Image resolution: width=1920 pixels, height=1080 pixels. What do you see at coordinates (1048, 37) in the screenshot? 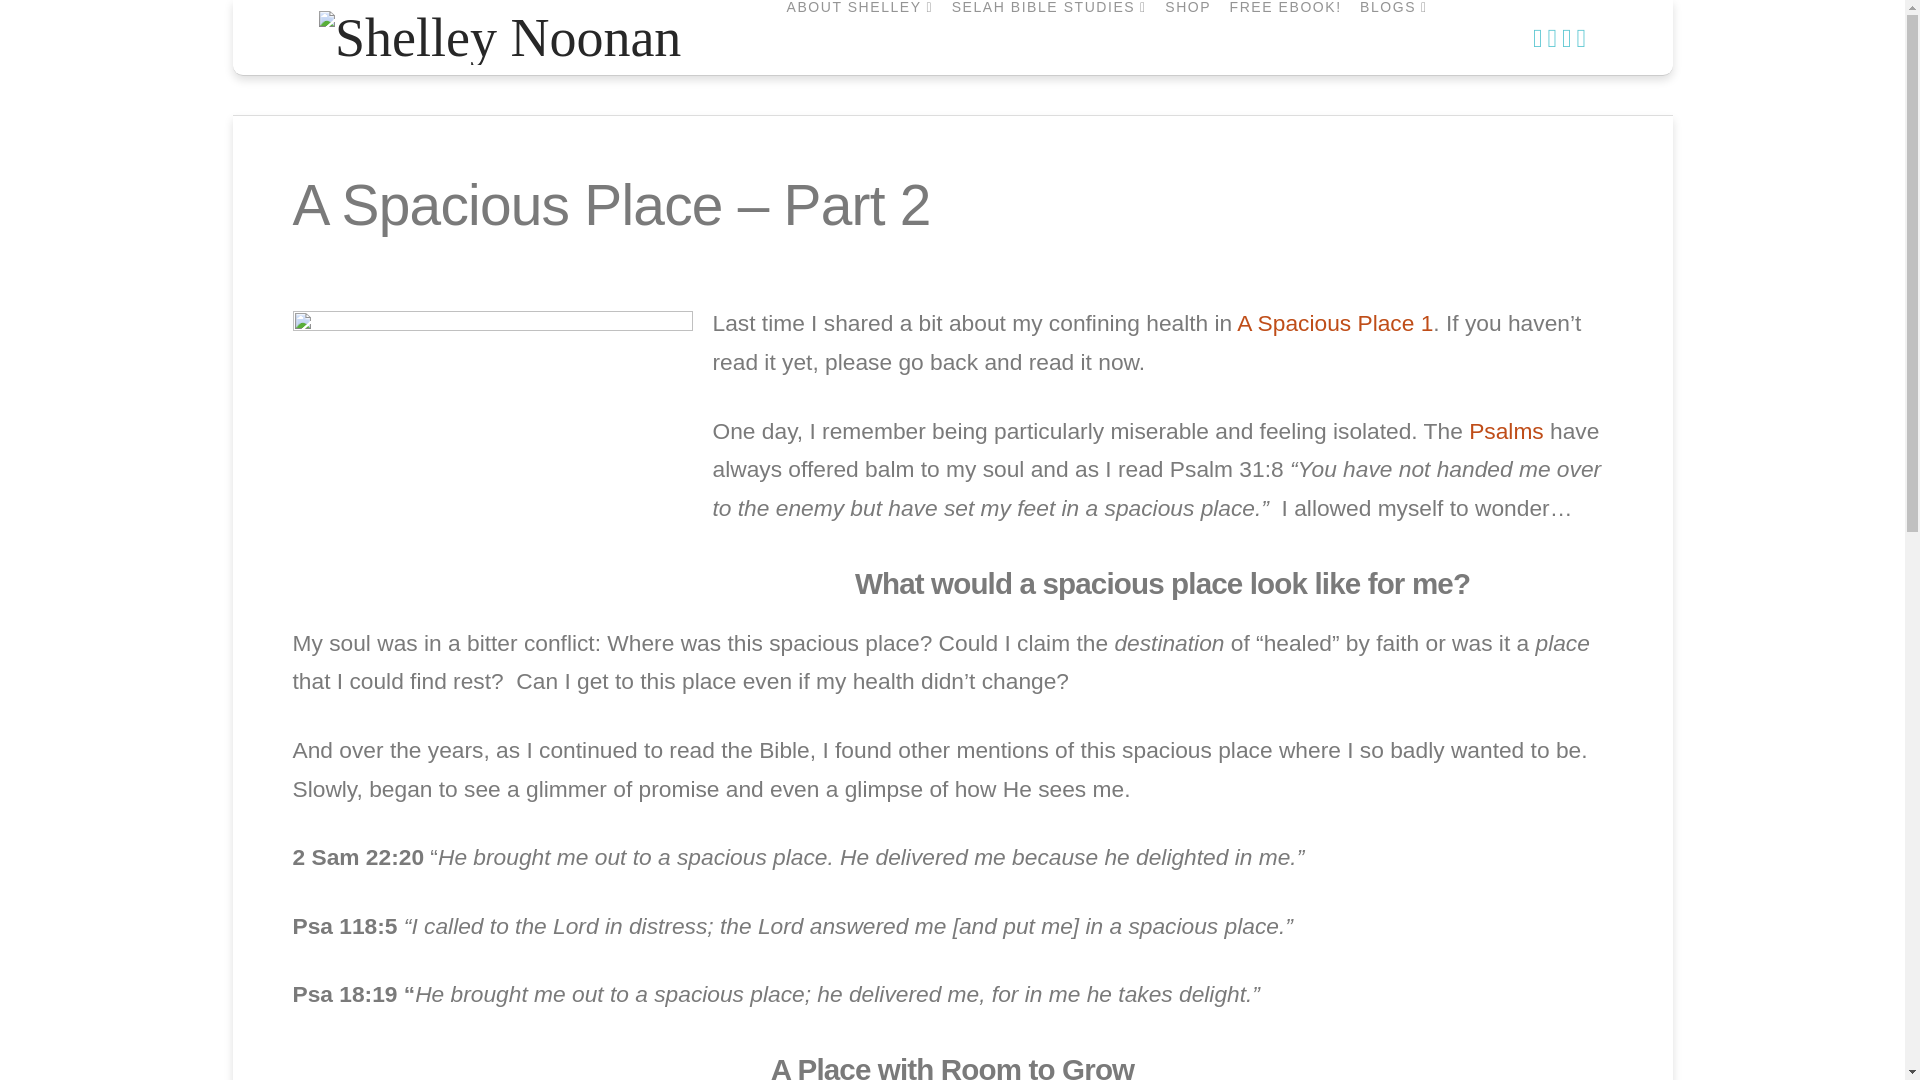
I see `SELAH BIBLE STUDIES` at bounding box center [1048, 37].